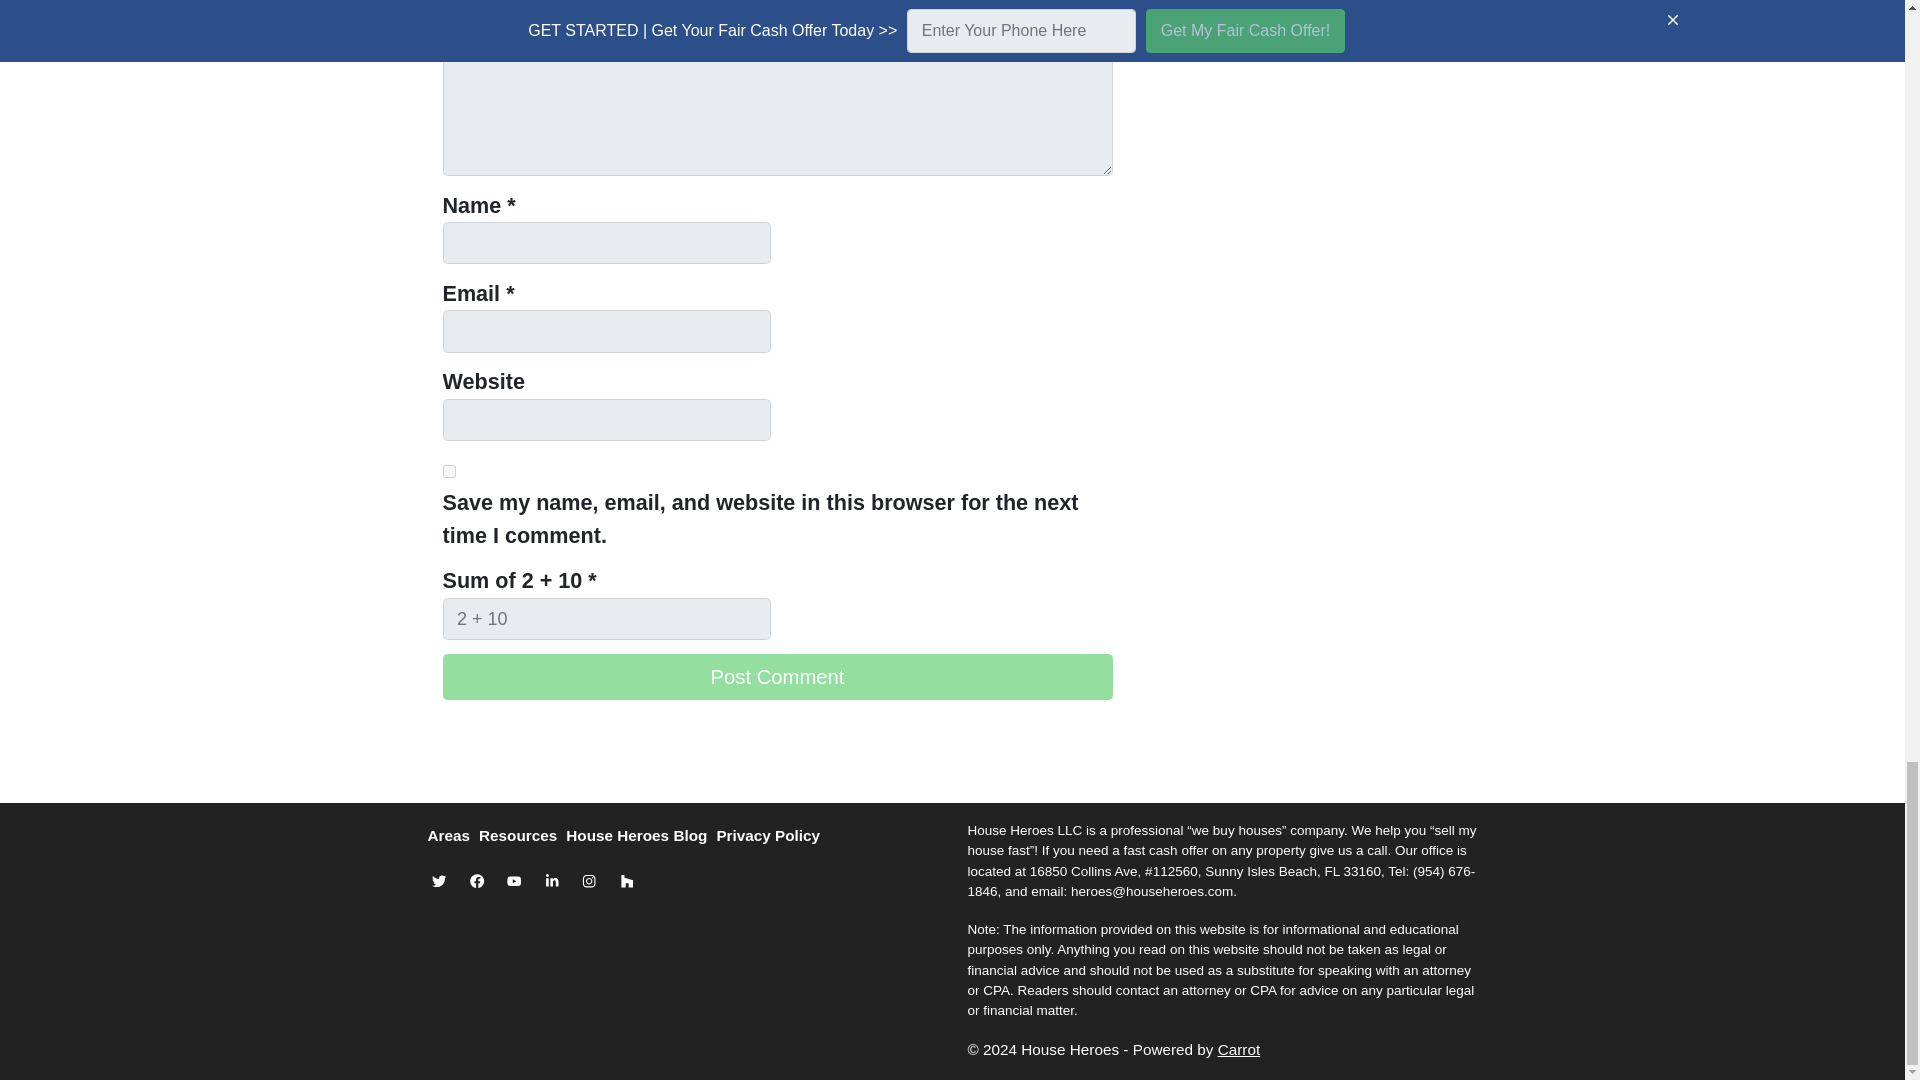  I want to click on House Heroes Blog, so click(641, 836).